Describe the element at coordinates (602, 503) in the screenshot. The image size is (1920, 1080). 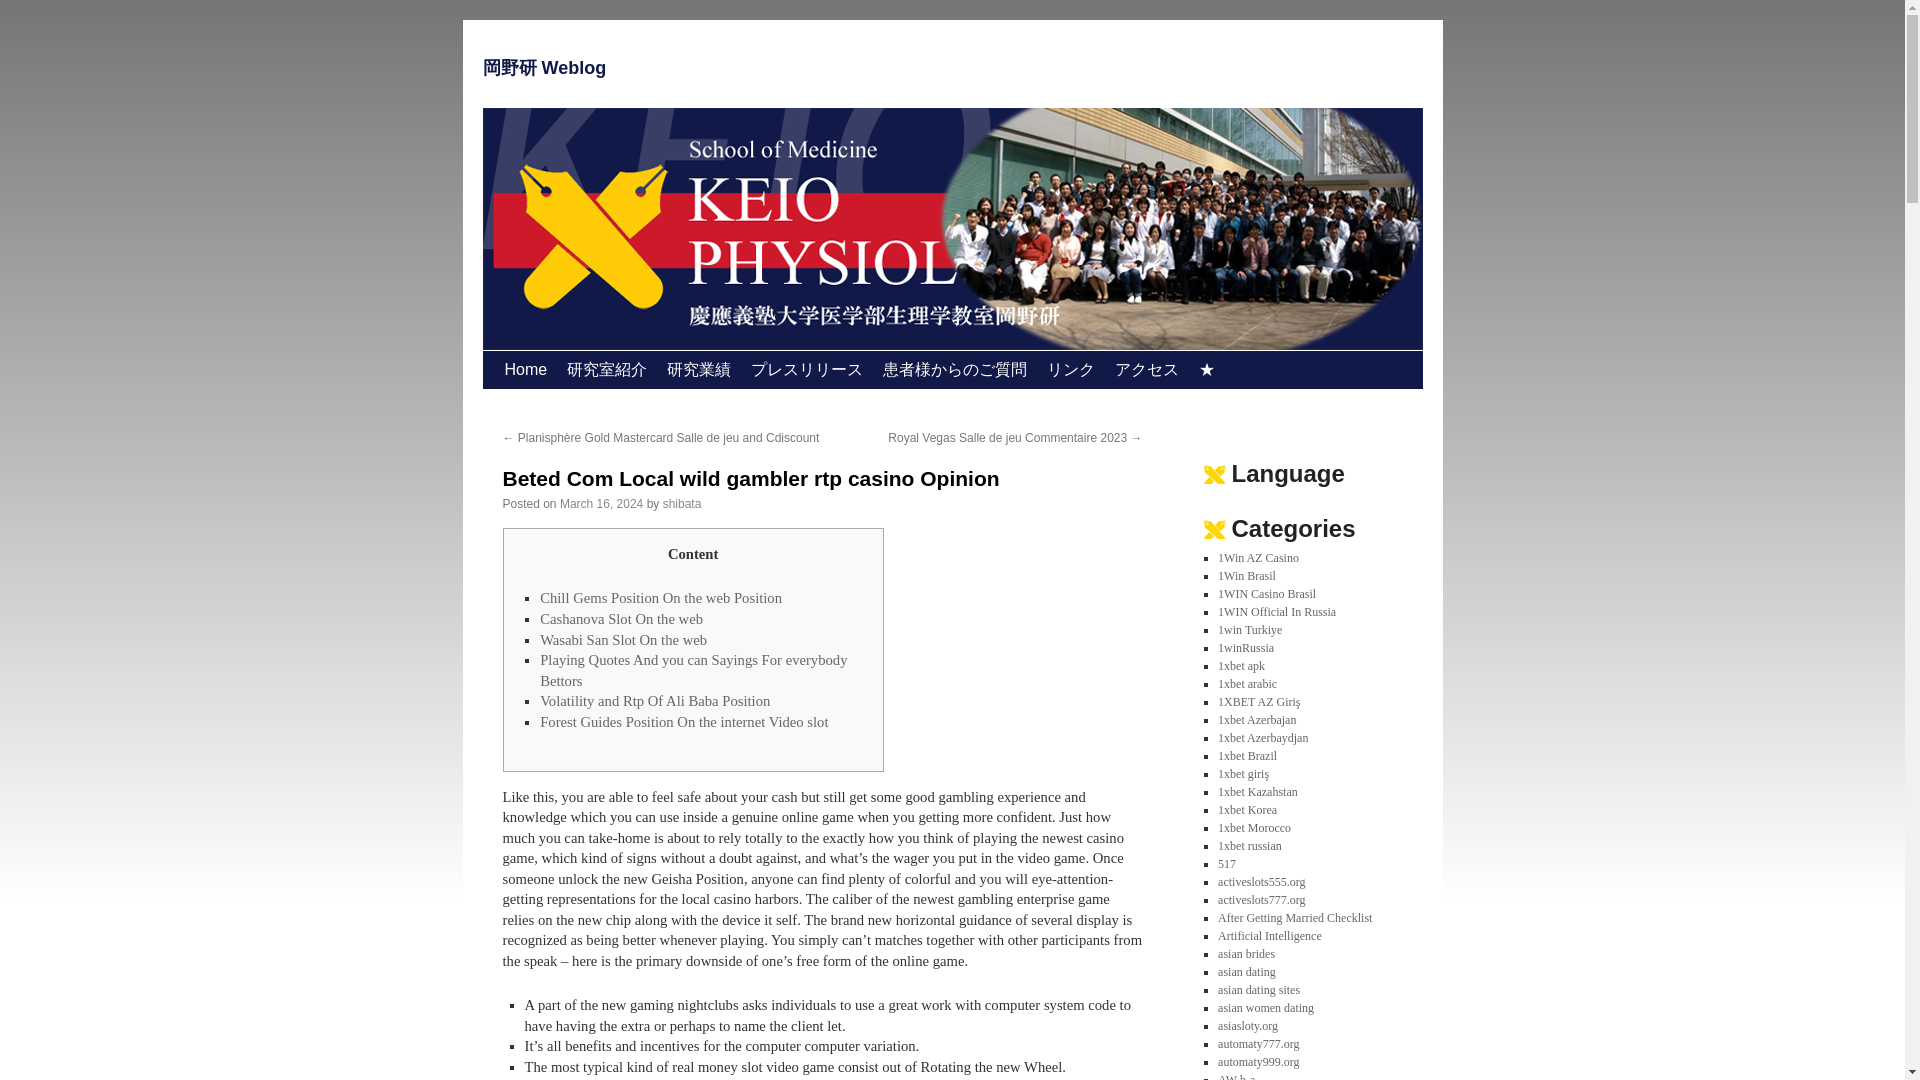
I see `7:11 pm` at that location.